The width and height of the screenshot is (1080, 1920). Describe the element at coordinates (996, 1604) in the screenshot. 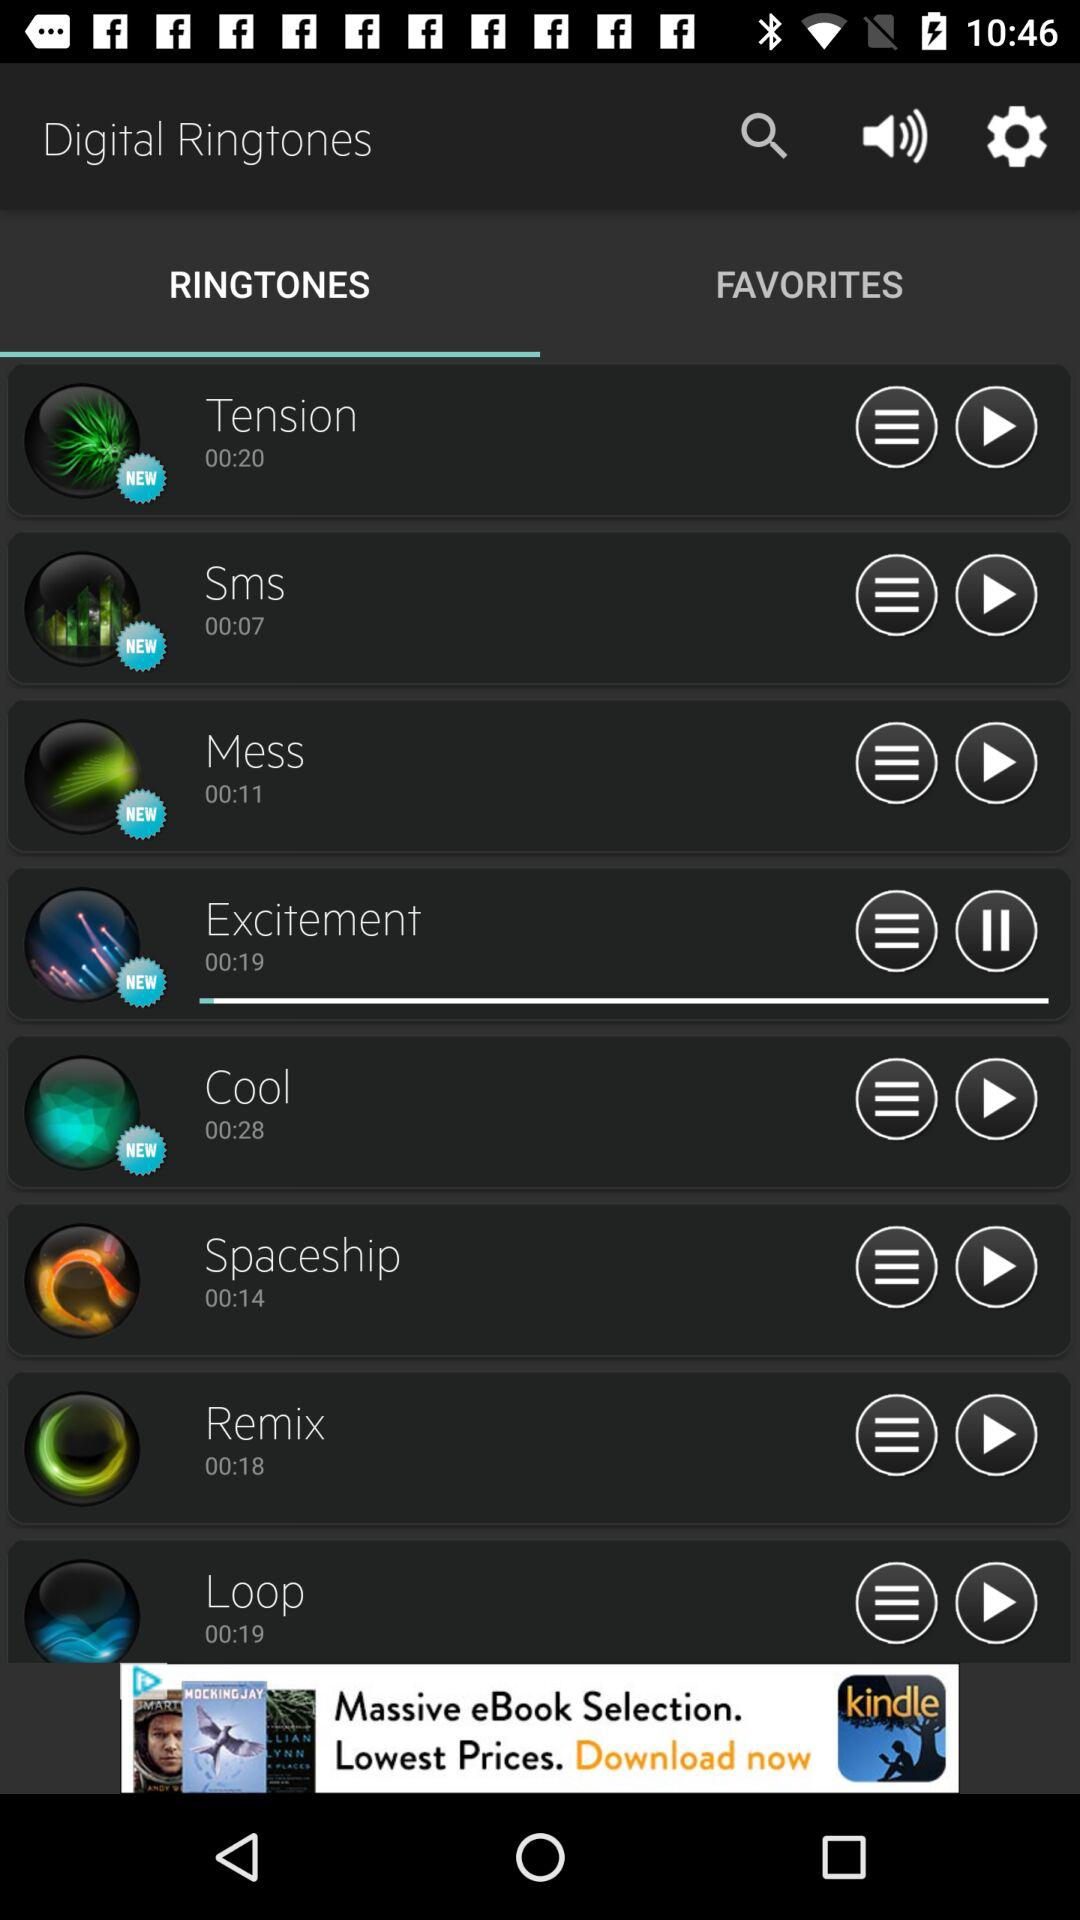

I see `play ringtone` at that location.